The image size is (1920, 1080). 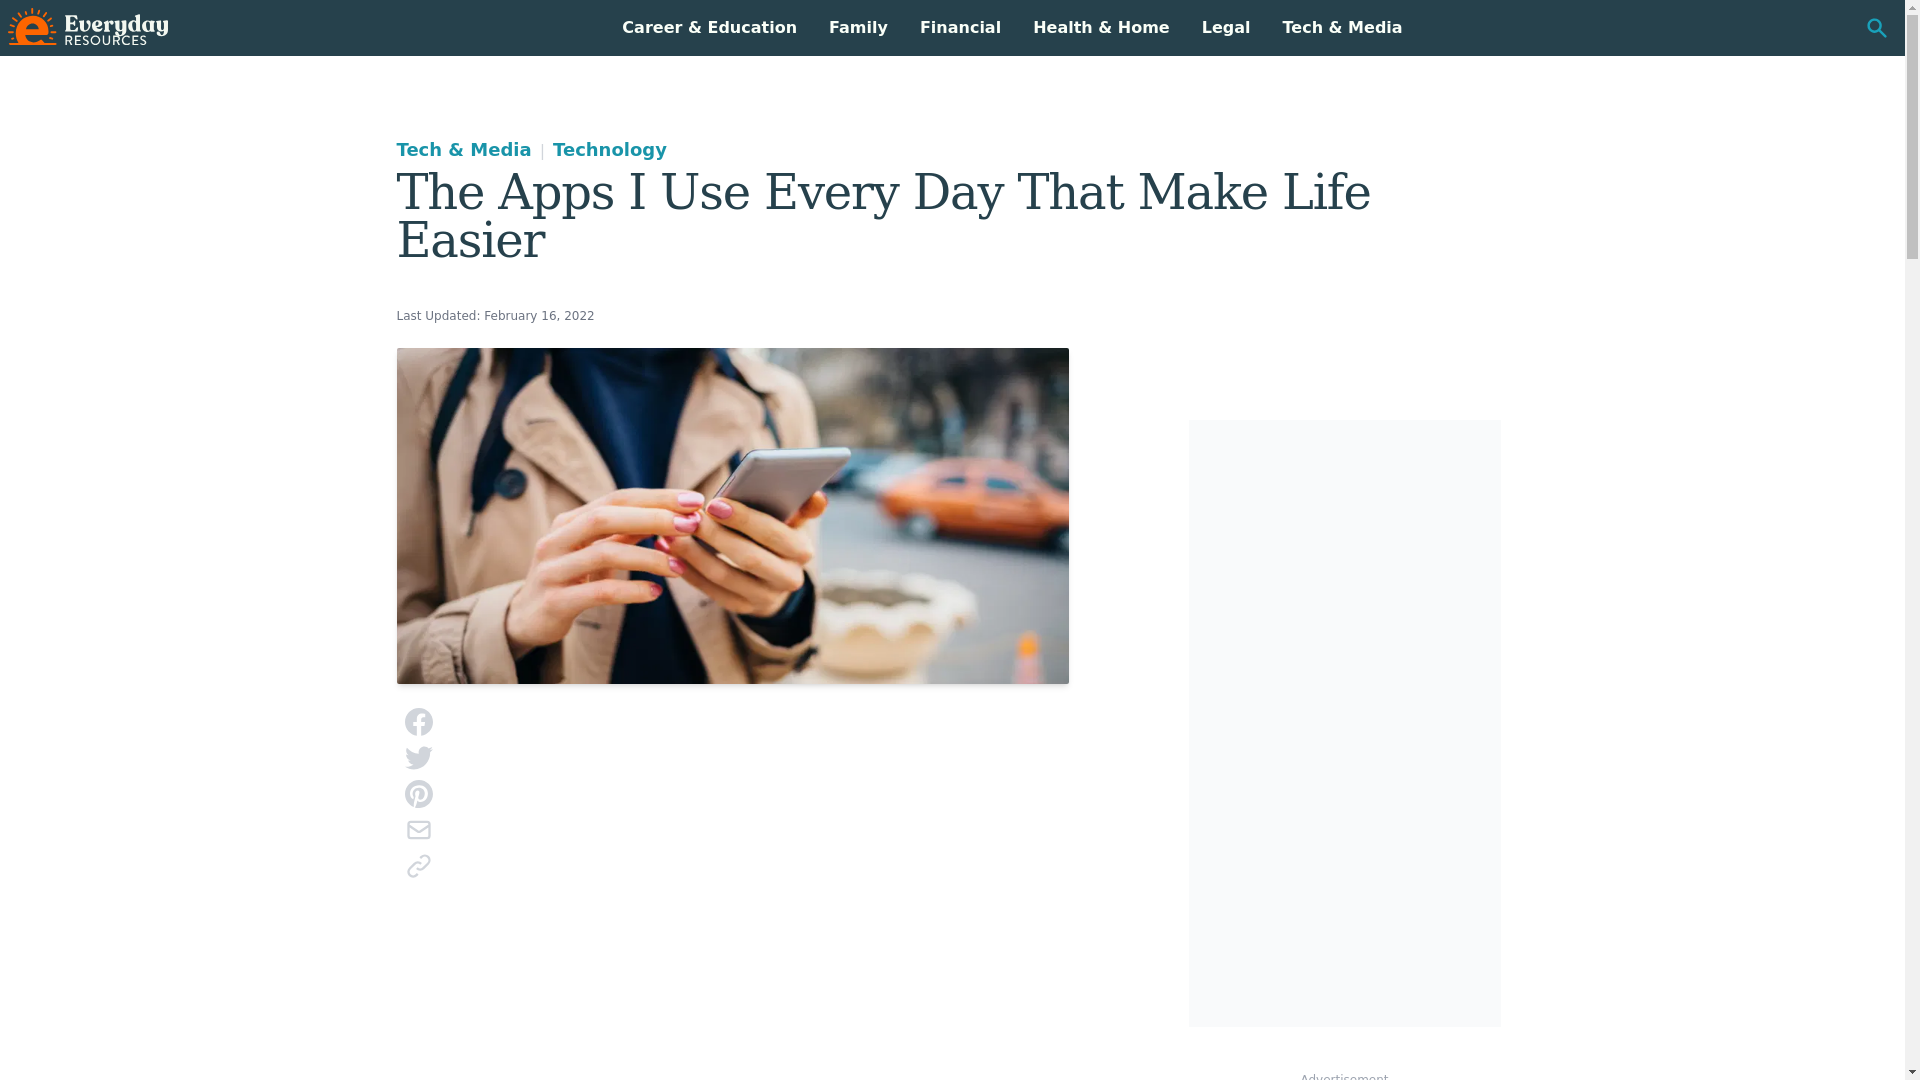 I want to click on Pin This, so click(x=418, y=793).